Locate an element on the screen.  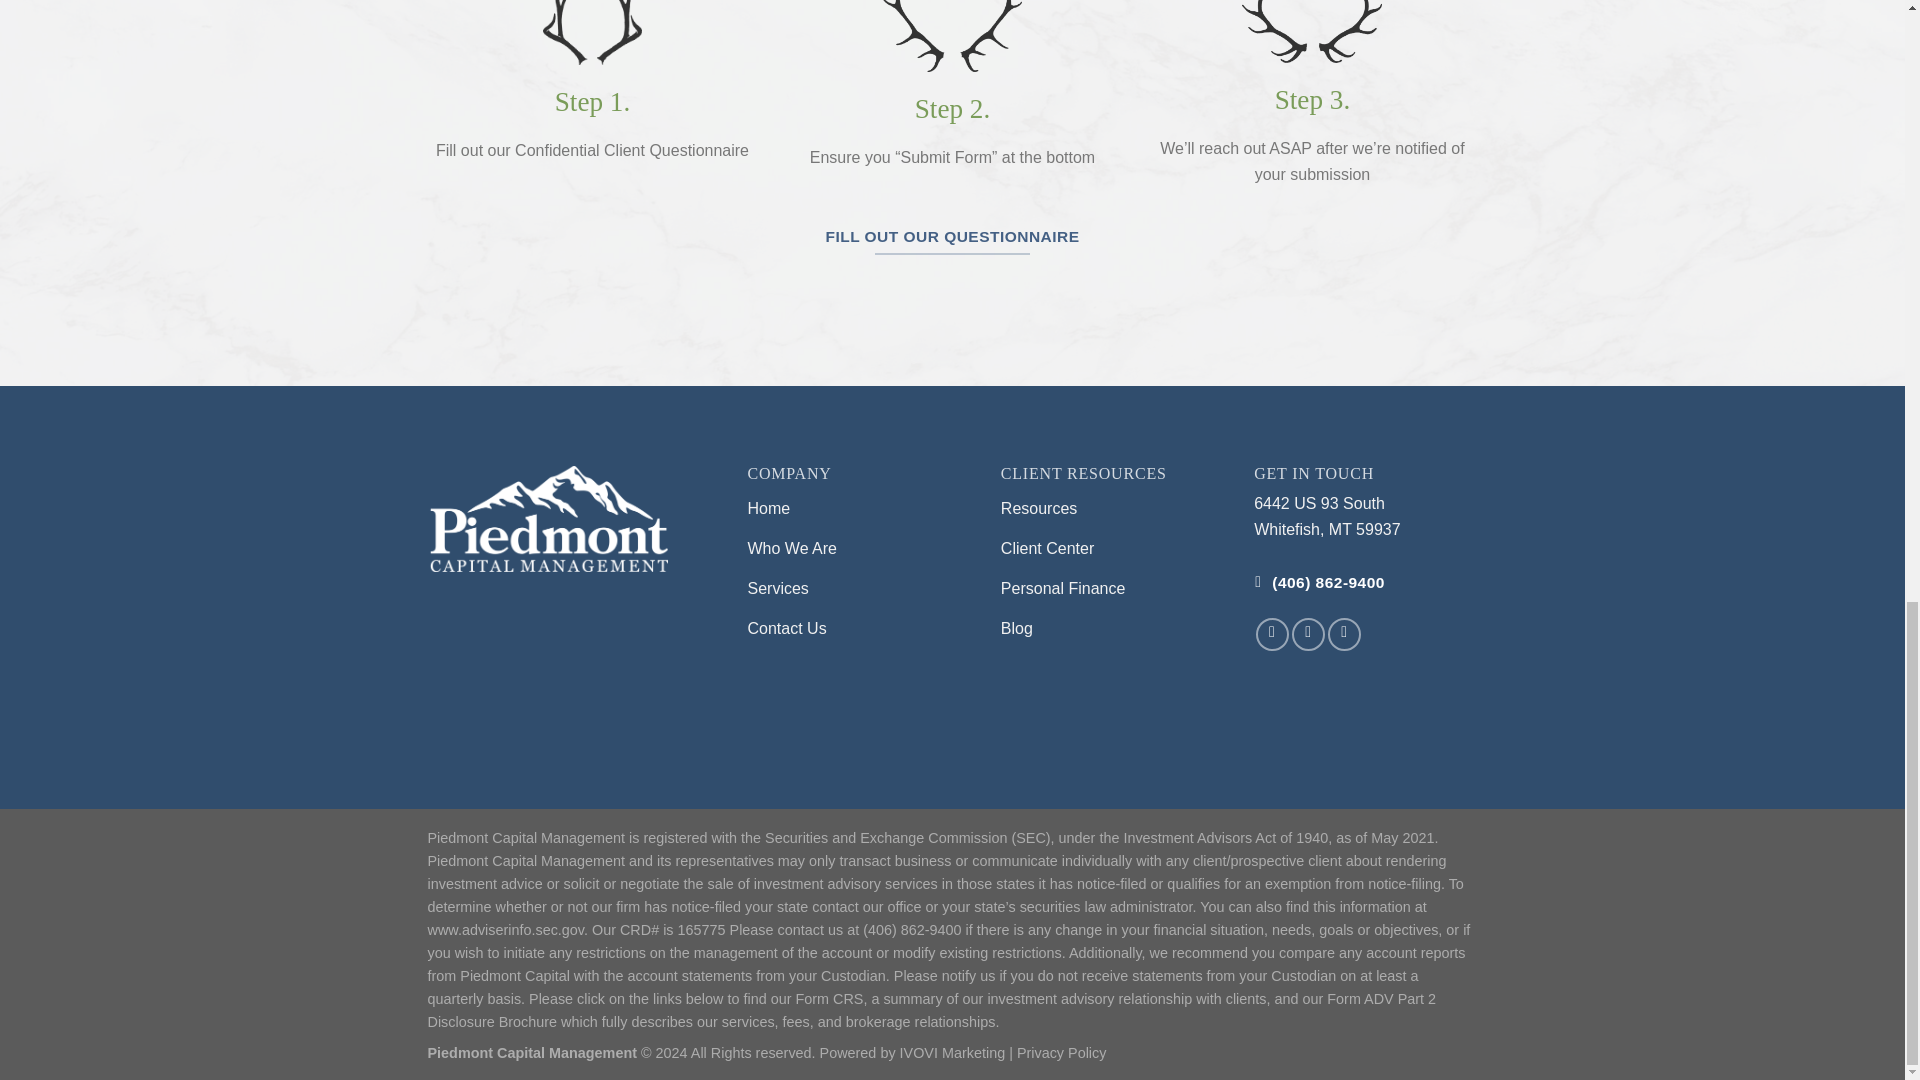
Privacy Policy is located at coordinates (1062, 1052).